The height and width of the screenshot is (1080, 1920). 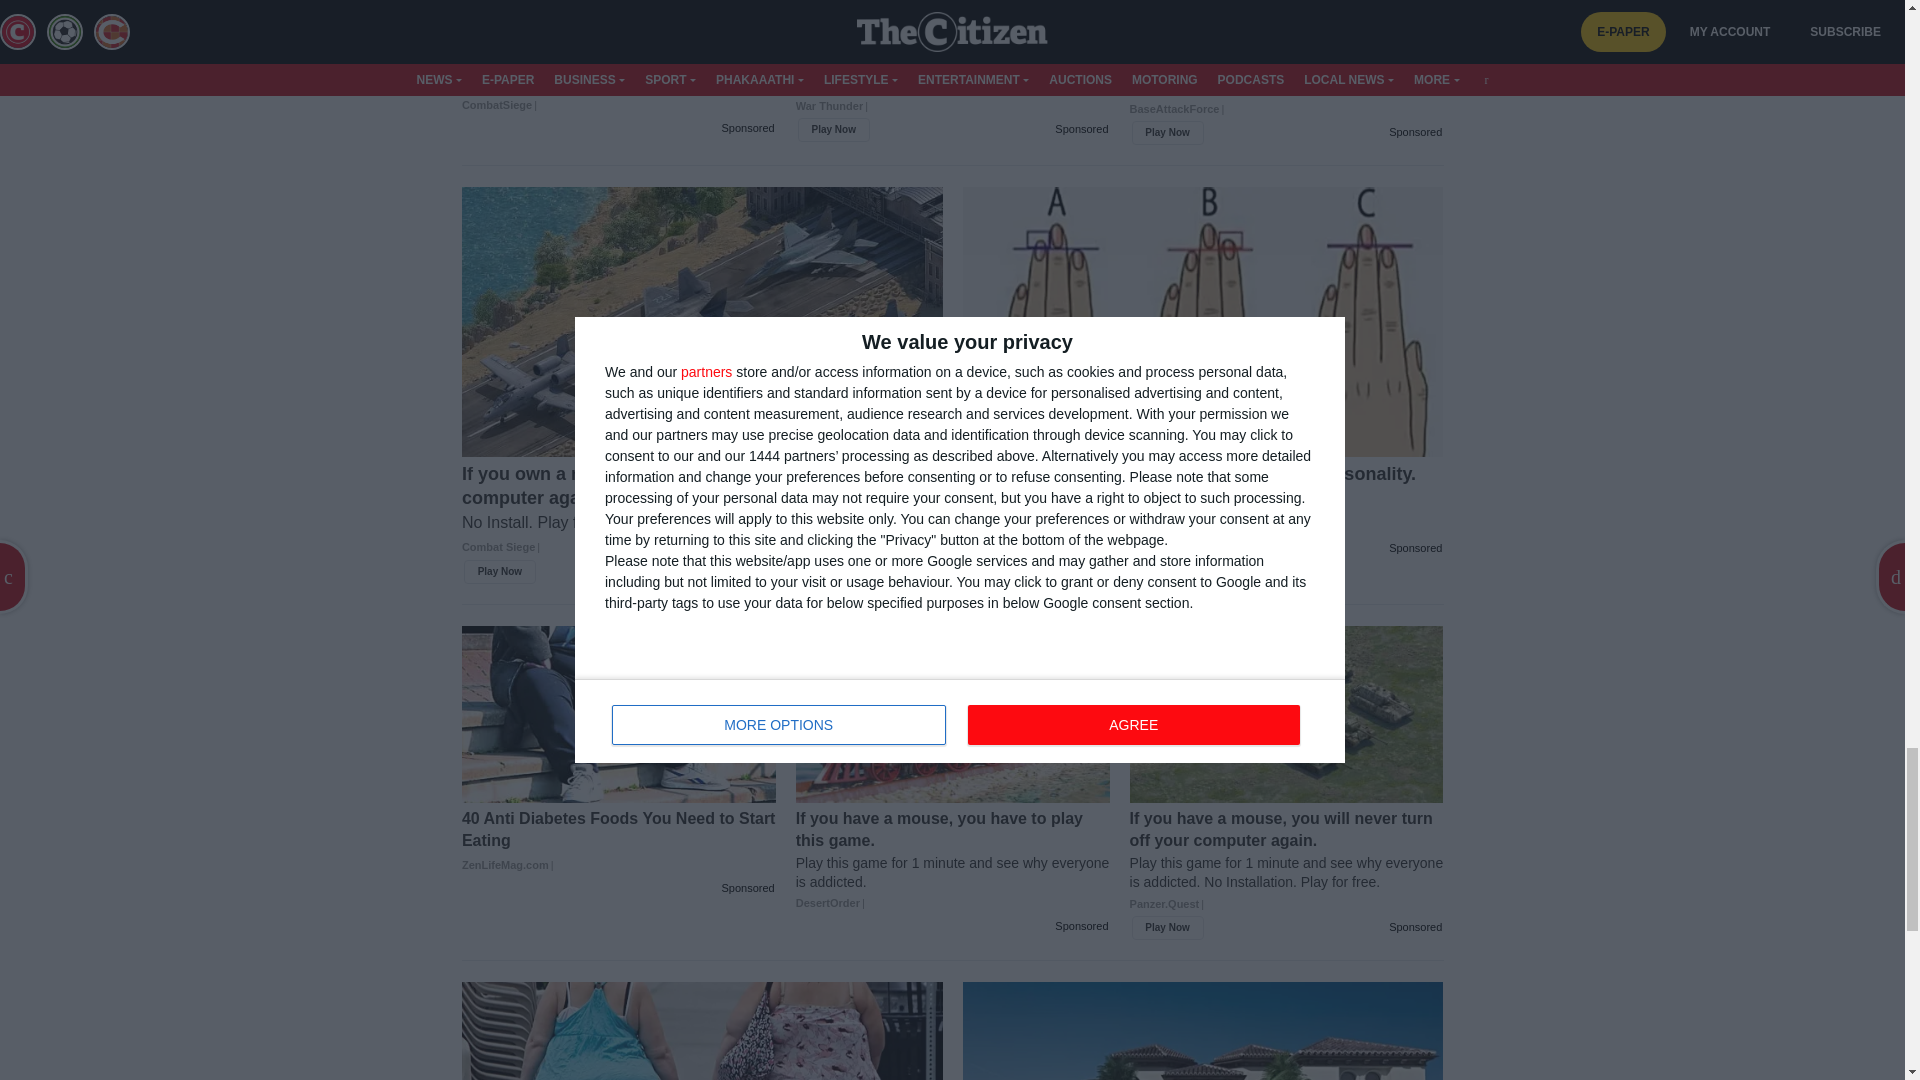 What do you see at coordinates (618, 841) in the screenshot?
I see `40 Anti Diabetes Foods You Need to Start Eating` at bounding box center [618, 841].